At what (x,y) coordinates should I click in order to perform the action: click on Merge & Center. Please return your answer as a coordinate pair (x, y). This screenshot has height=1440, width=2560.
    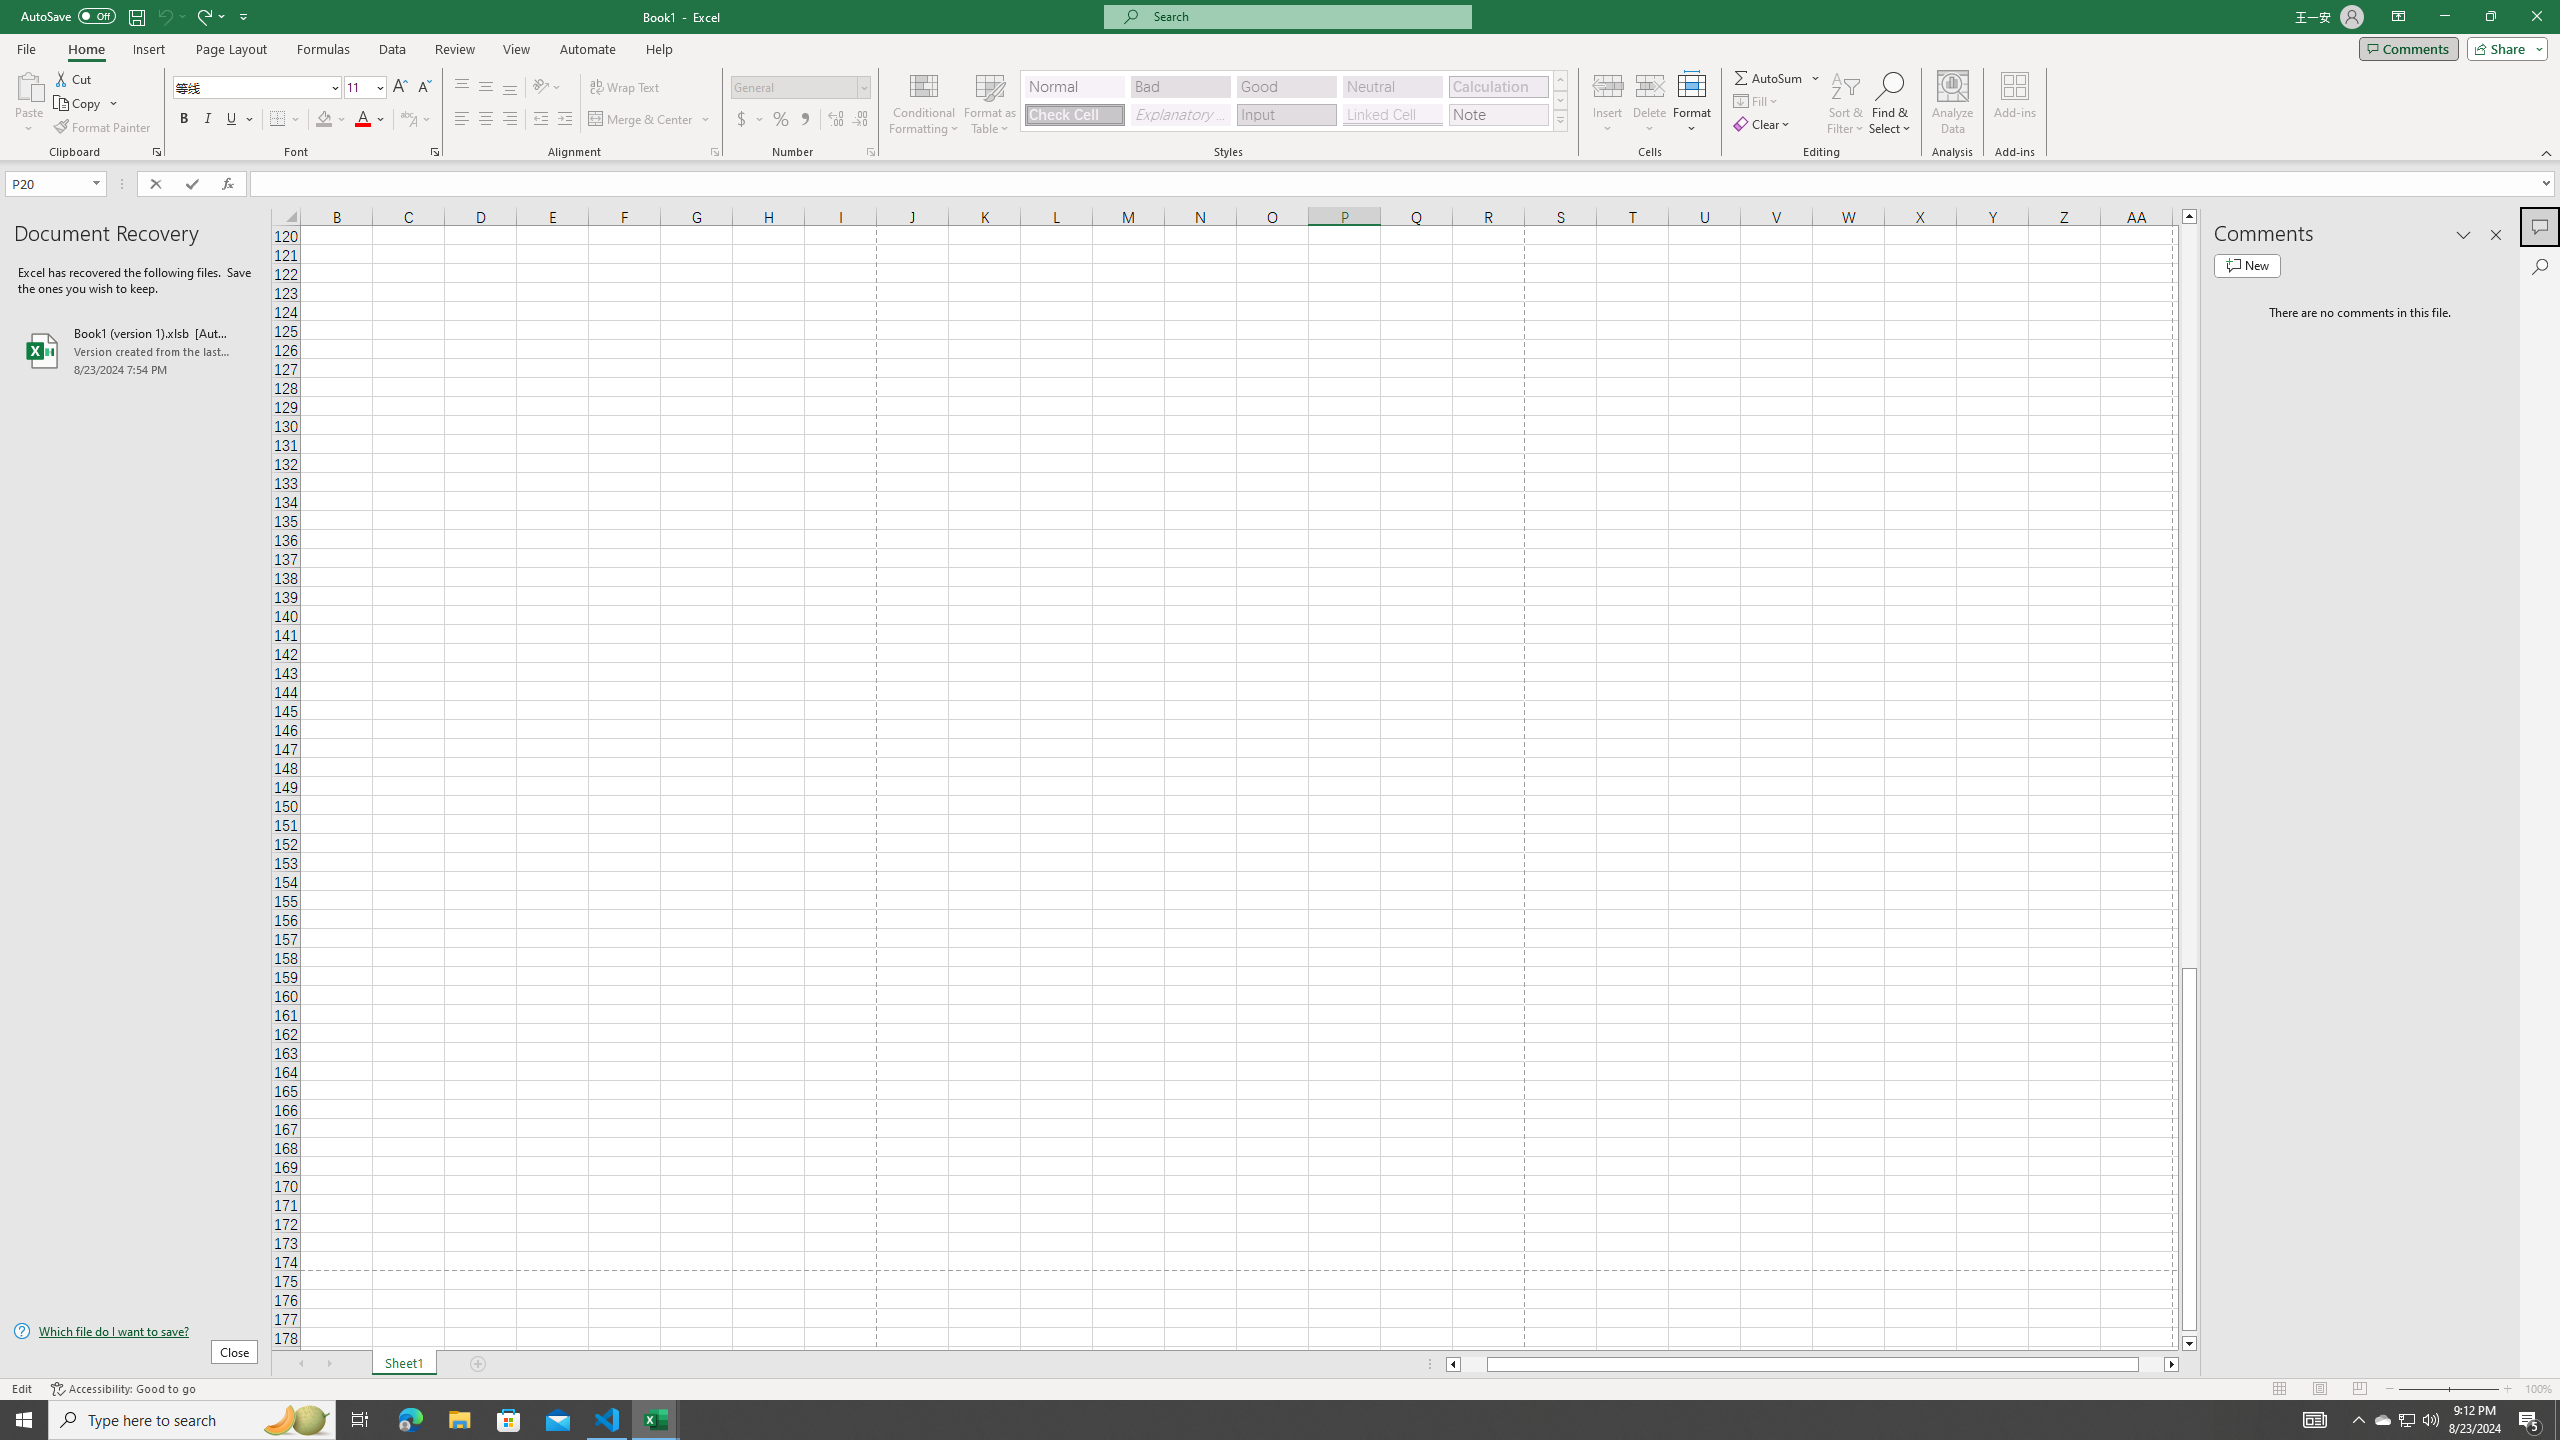
    Looking at the image, I should click on (642, 120).